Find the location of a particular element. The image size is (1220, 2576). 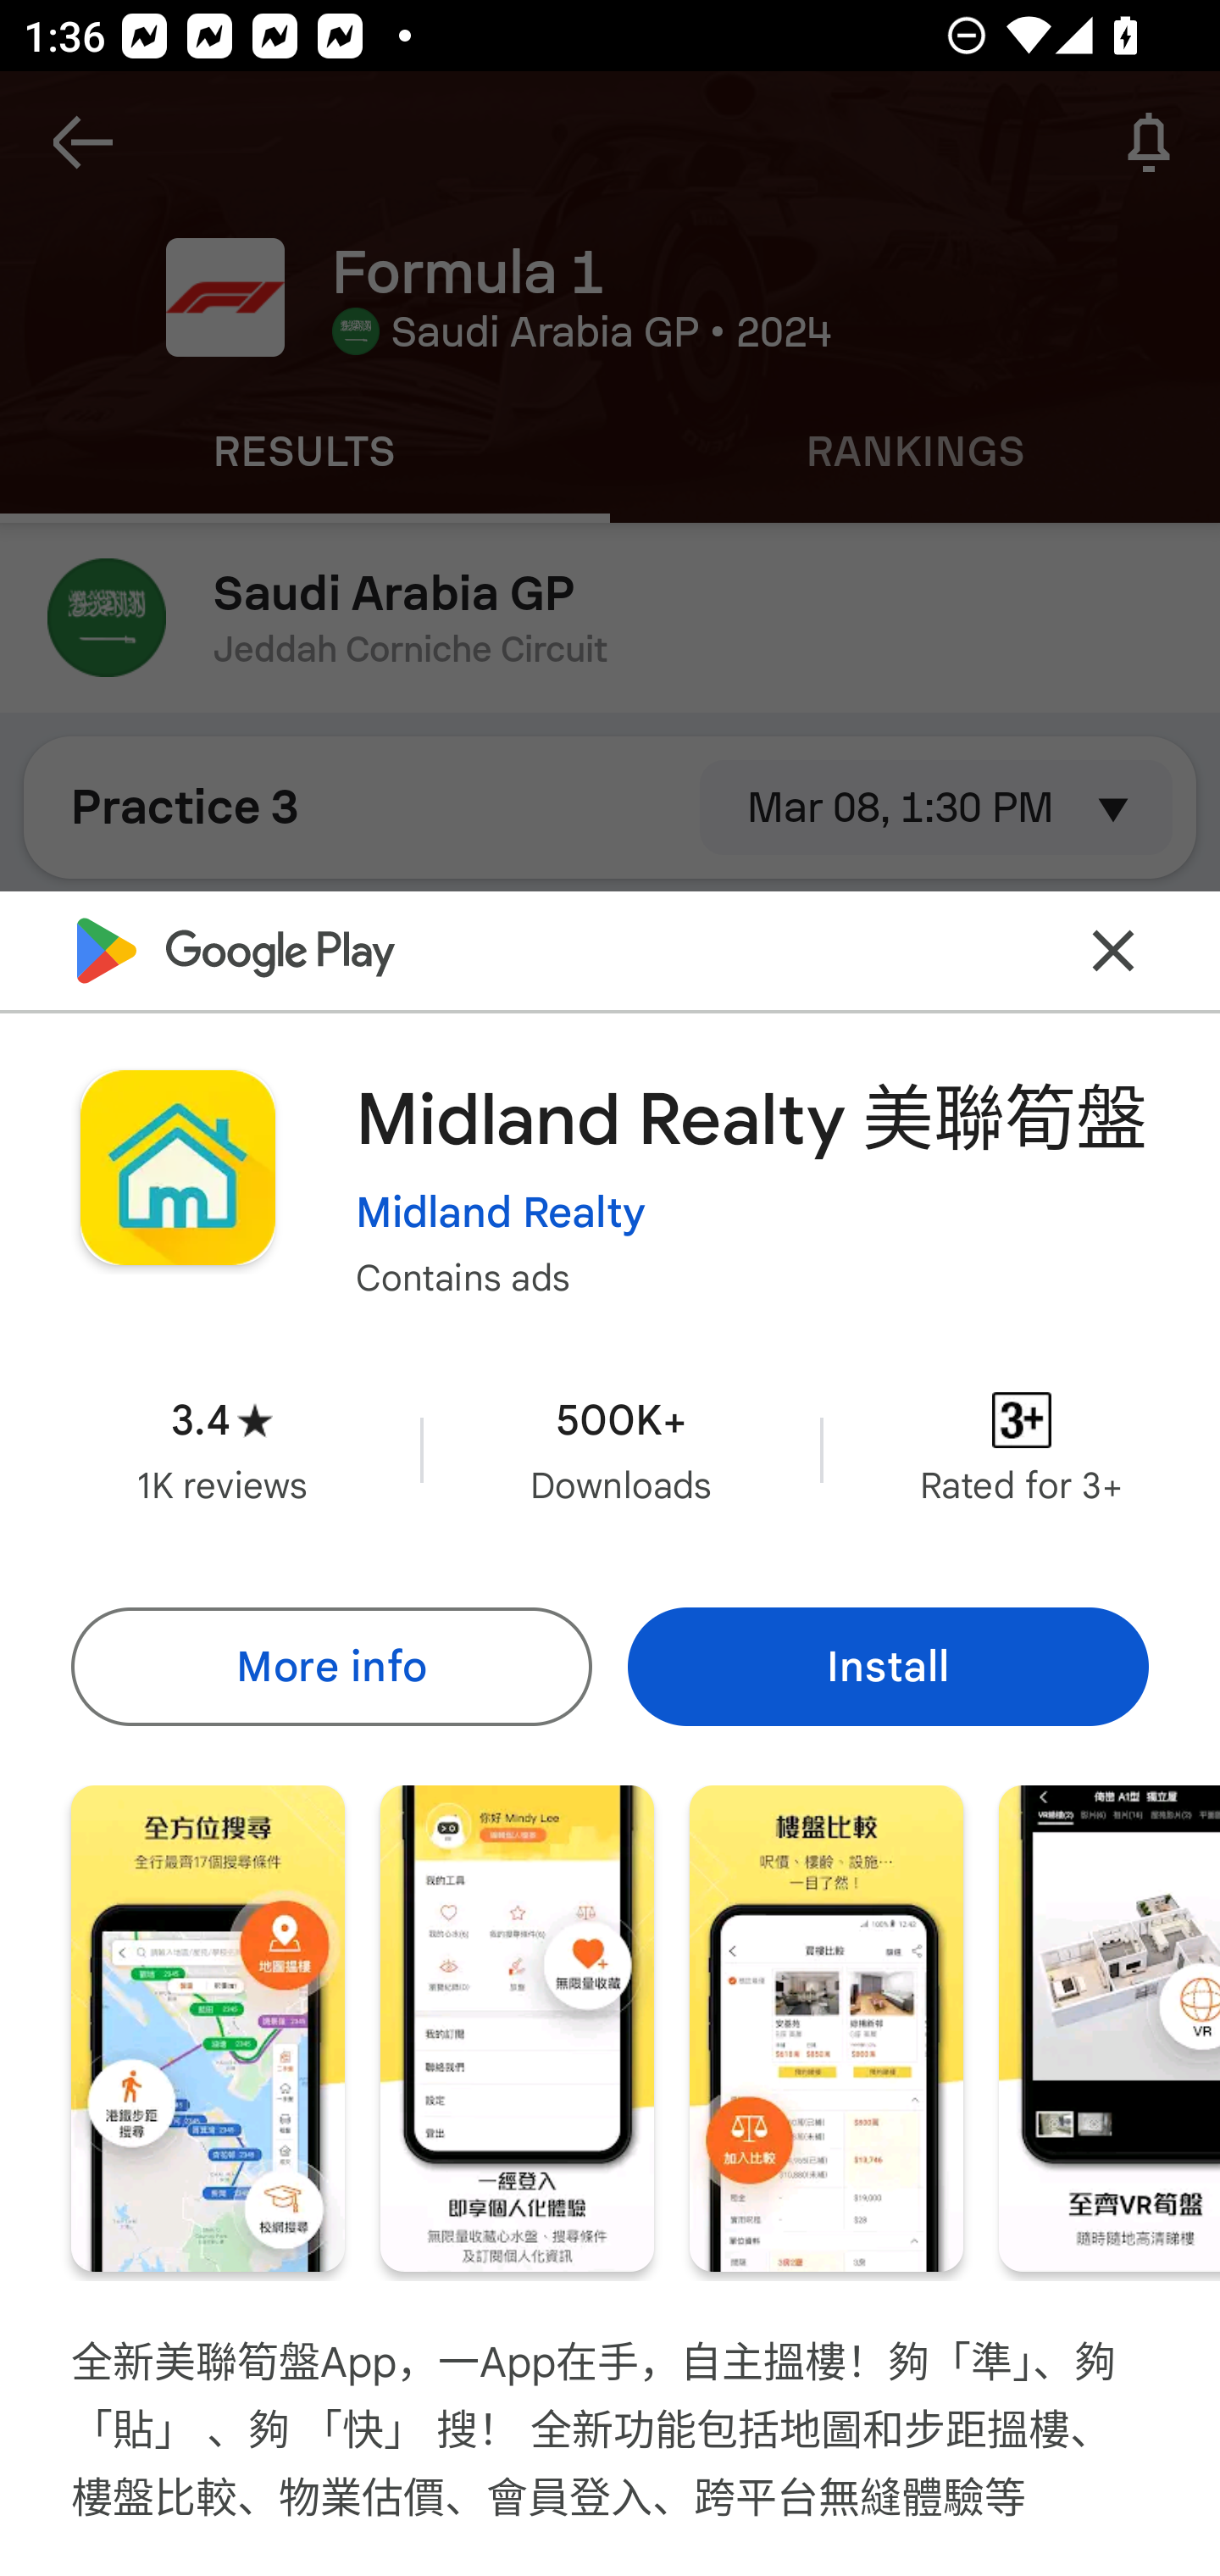

Install is located at coordinates (888, 1666).